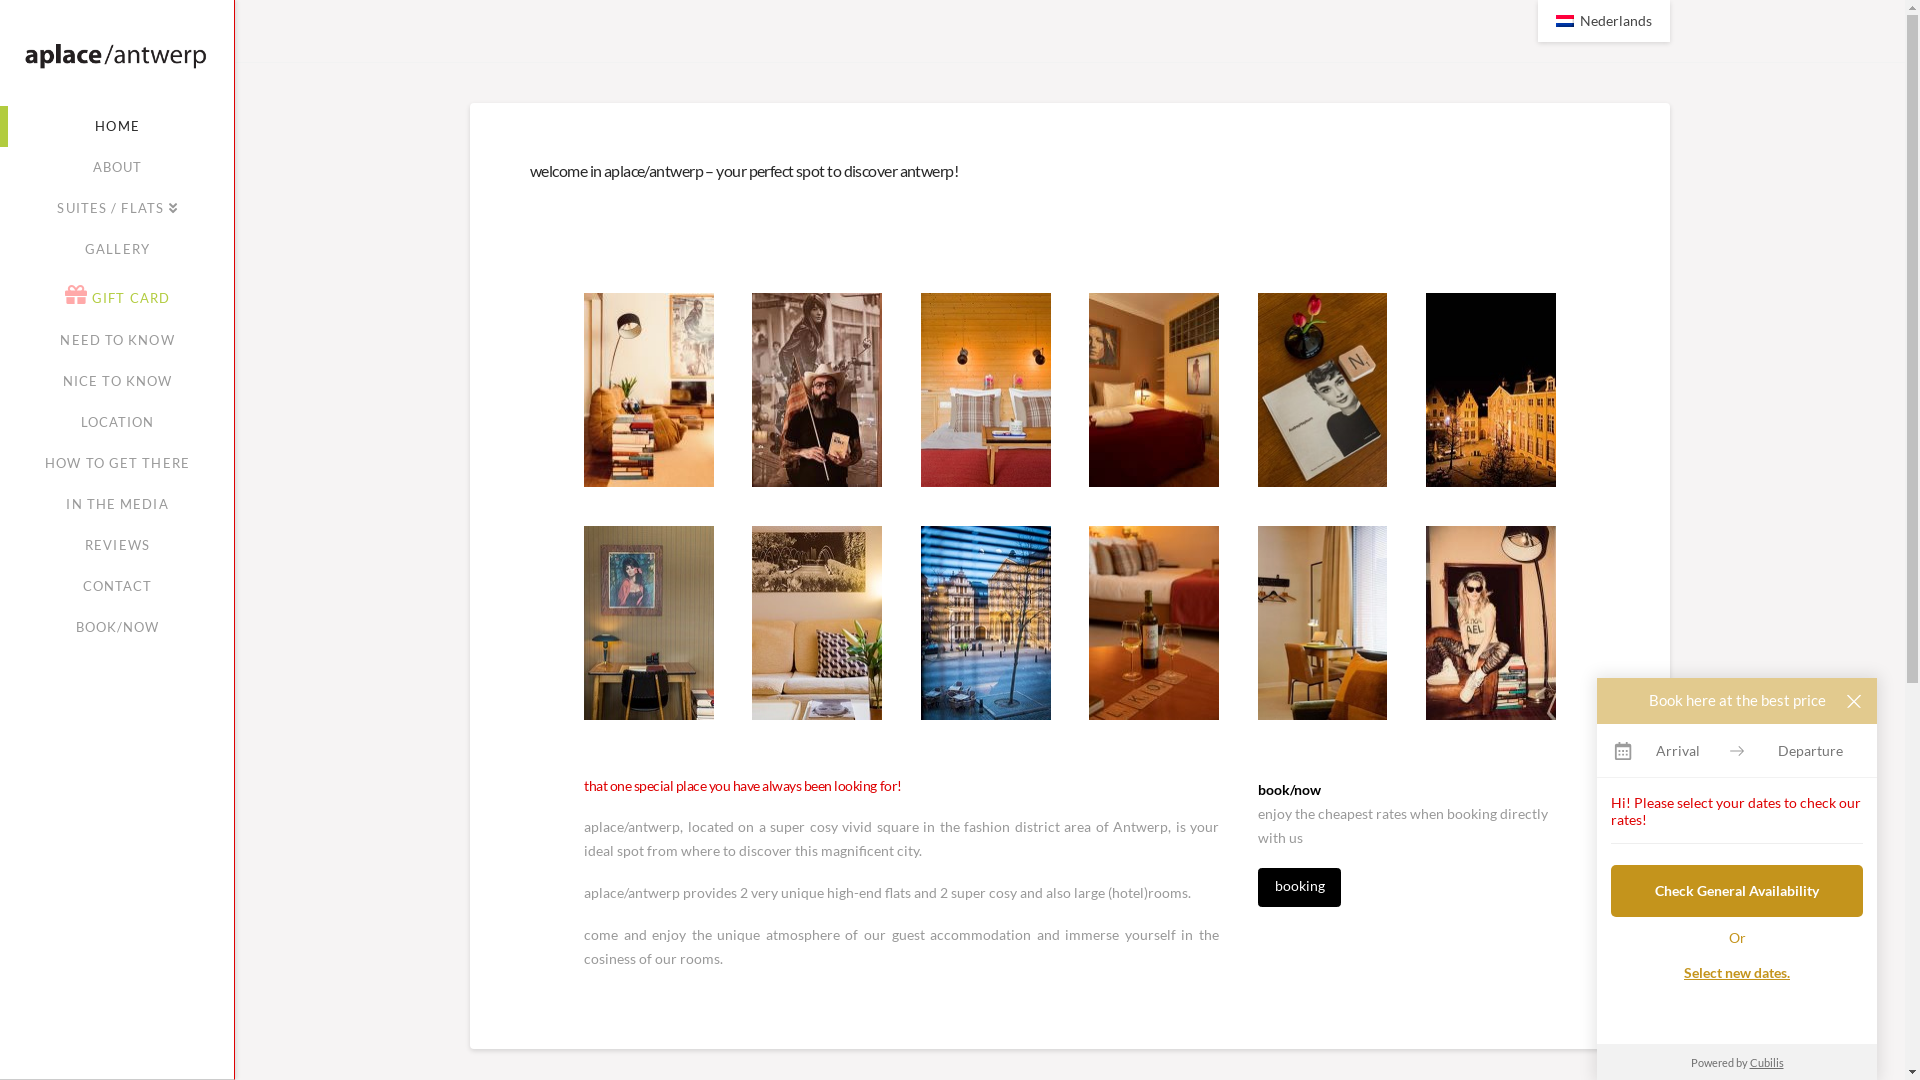 The height and width of the screenshot is (1080, 1920). I want to click on Nederlands, so click(1604, 21).